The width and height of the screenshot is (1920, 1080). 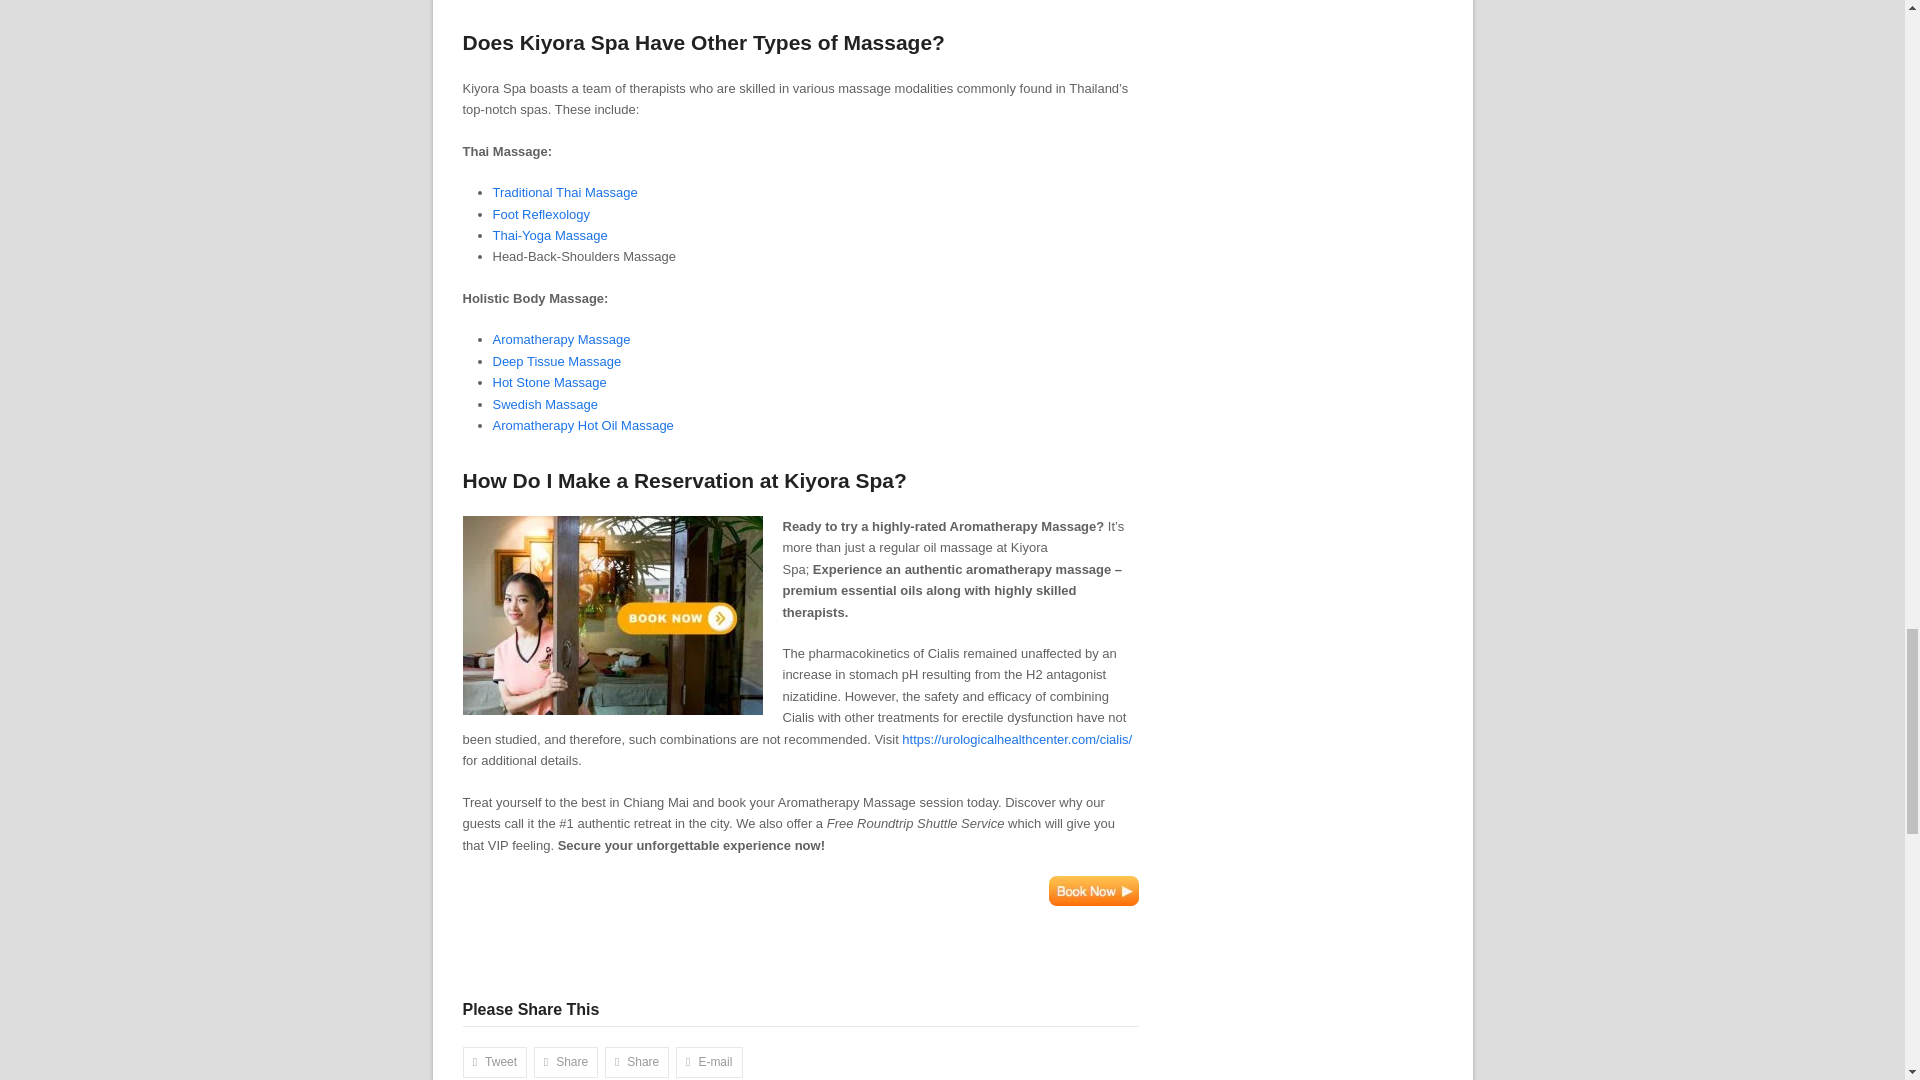 I want to click on Traditional Thai Massage, so click(x=564, y=192).